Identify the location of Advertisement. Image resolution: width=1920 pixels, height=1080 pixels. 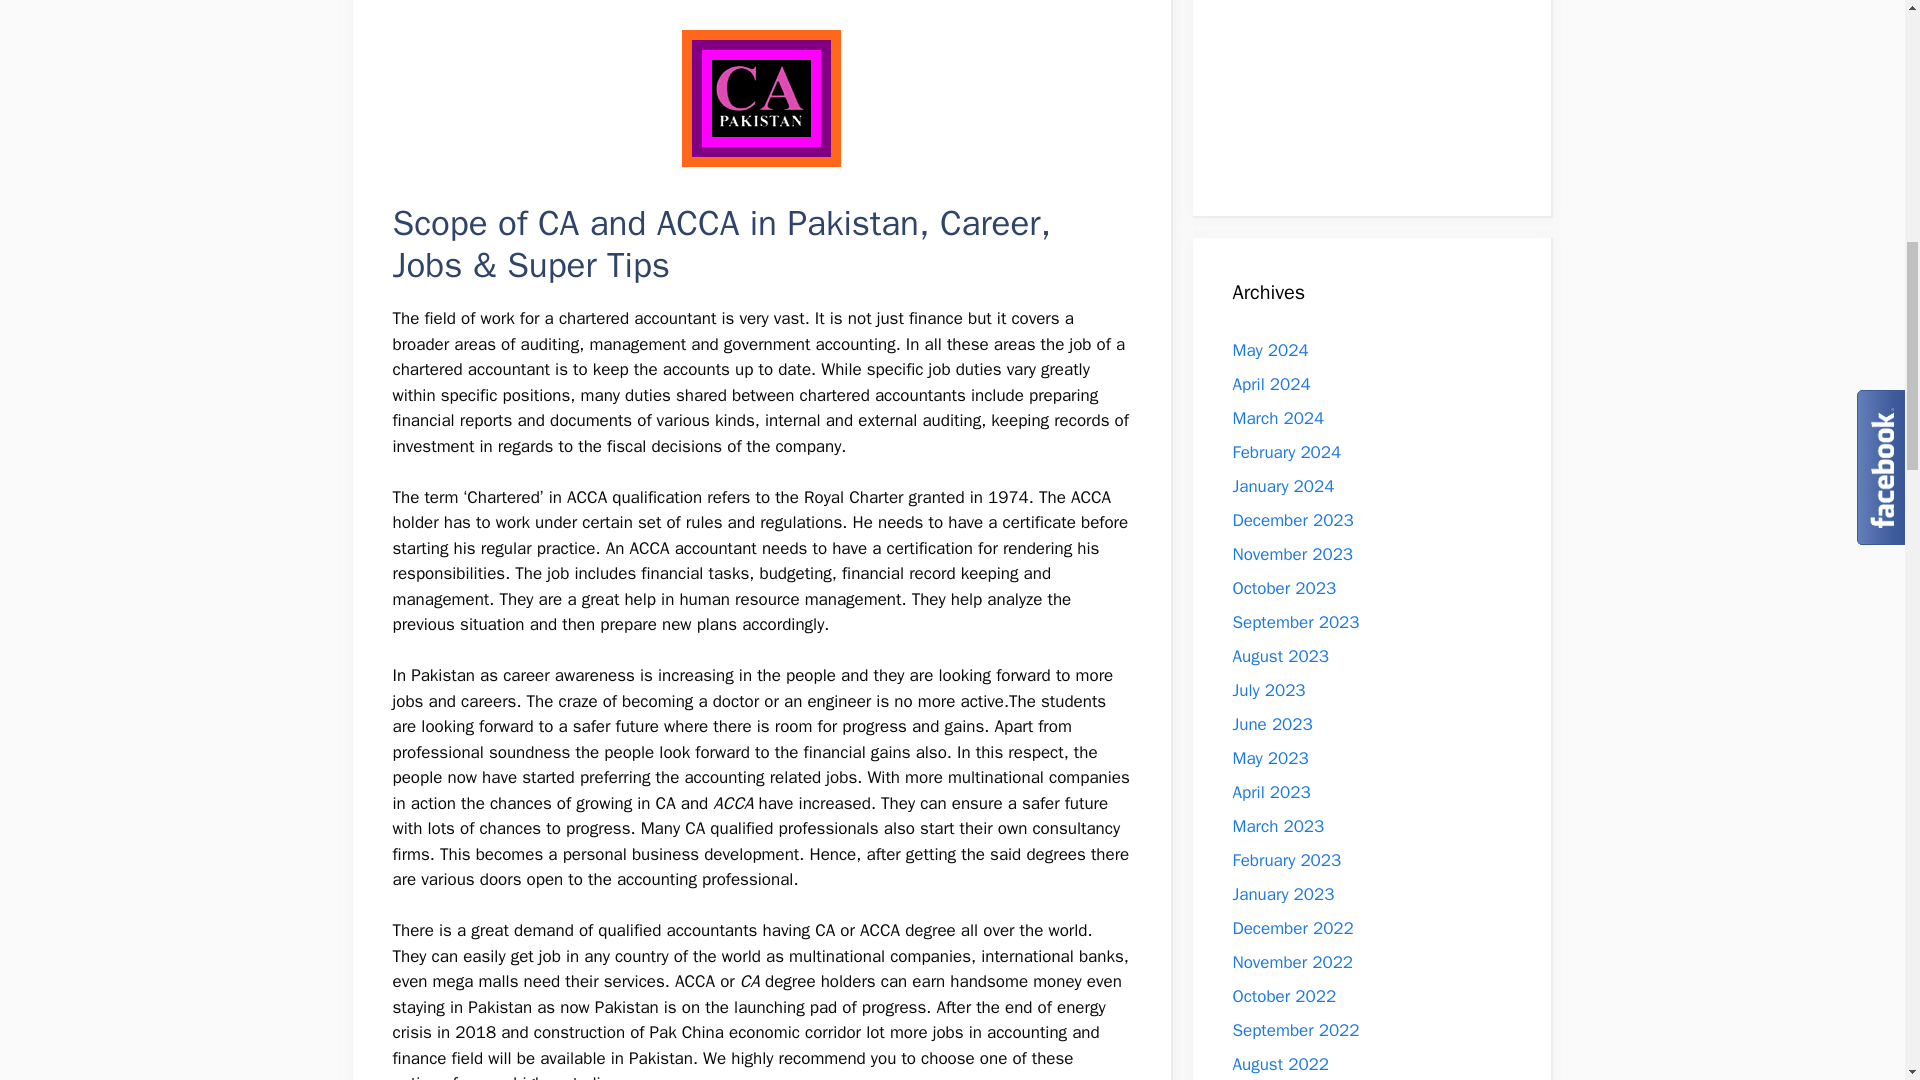
(1360, 88).